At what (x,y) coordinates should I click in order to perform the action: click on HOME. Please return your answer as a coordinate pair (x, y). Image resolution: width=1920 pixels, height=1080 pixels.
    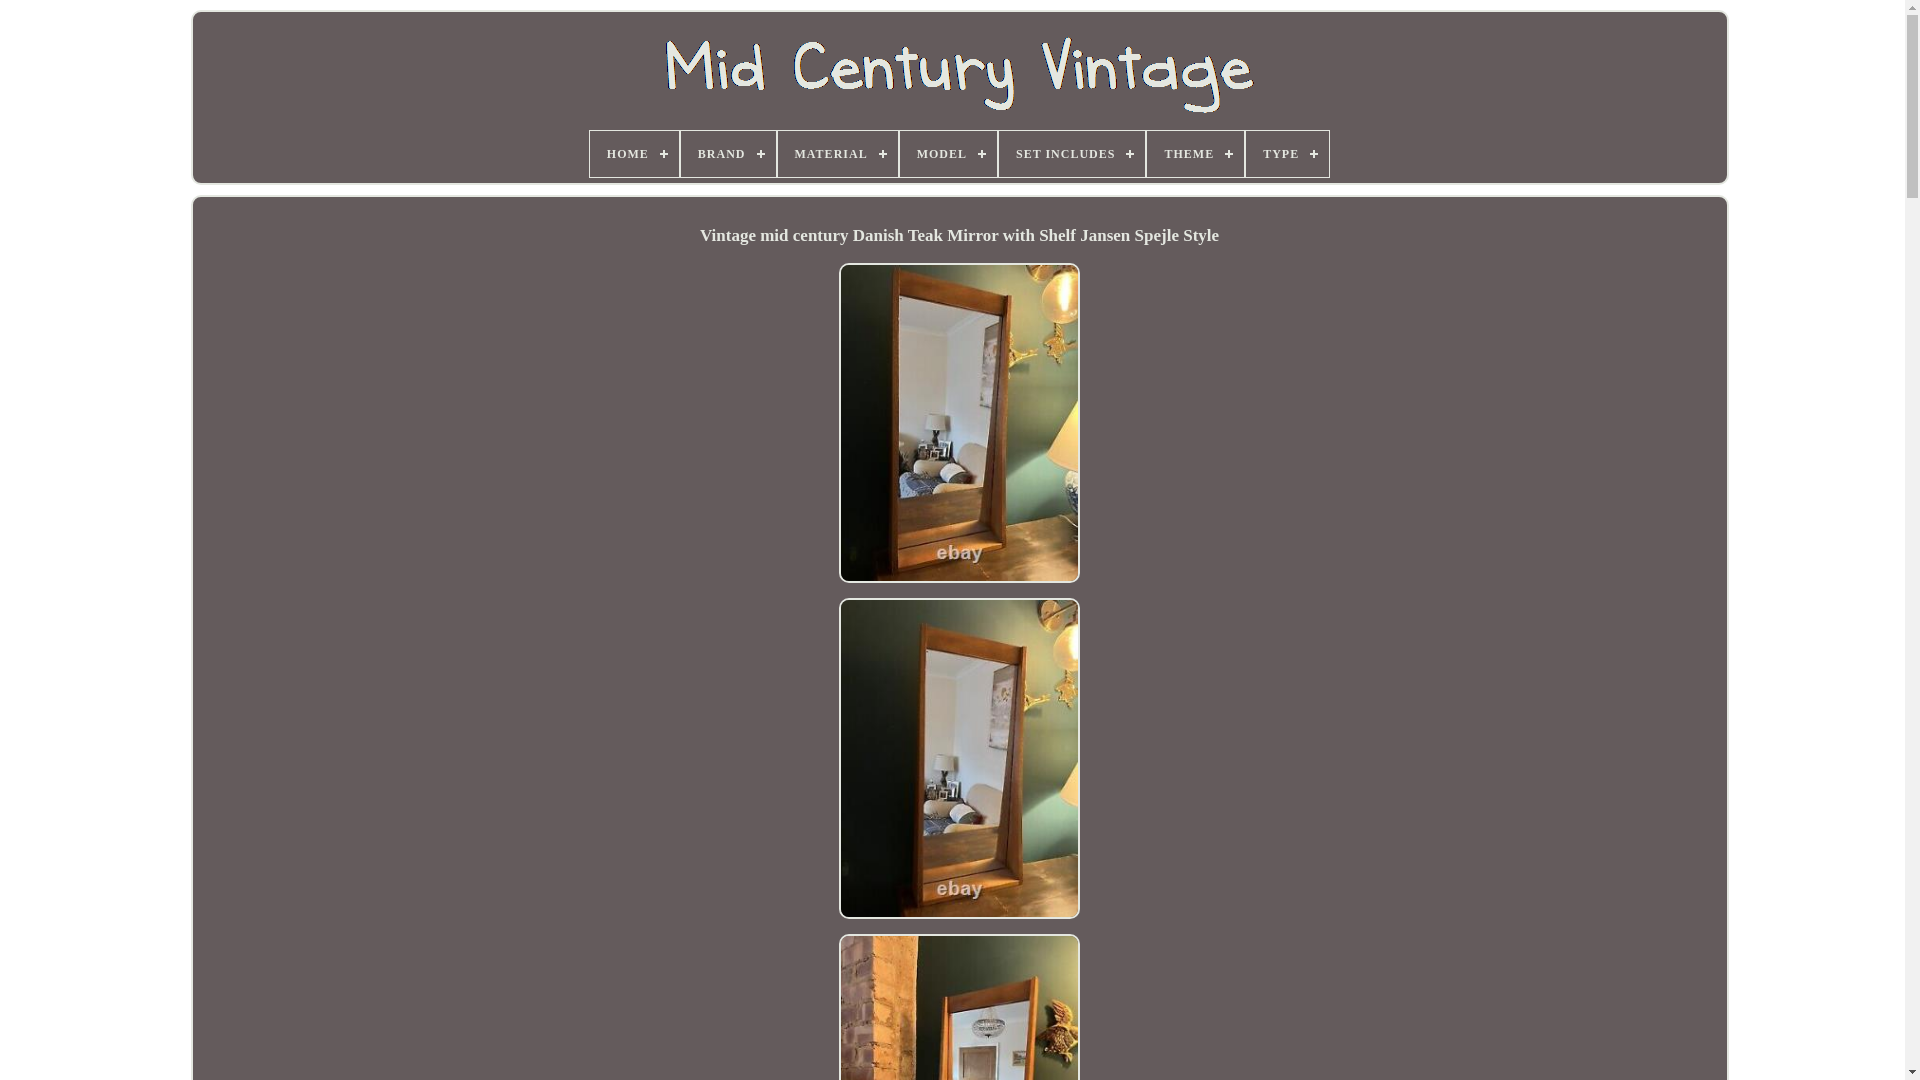
    Looking at the image, I should click on (634, 154).